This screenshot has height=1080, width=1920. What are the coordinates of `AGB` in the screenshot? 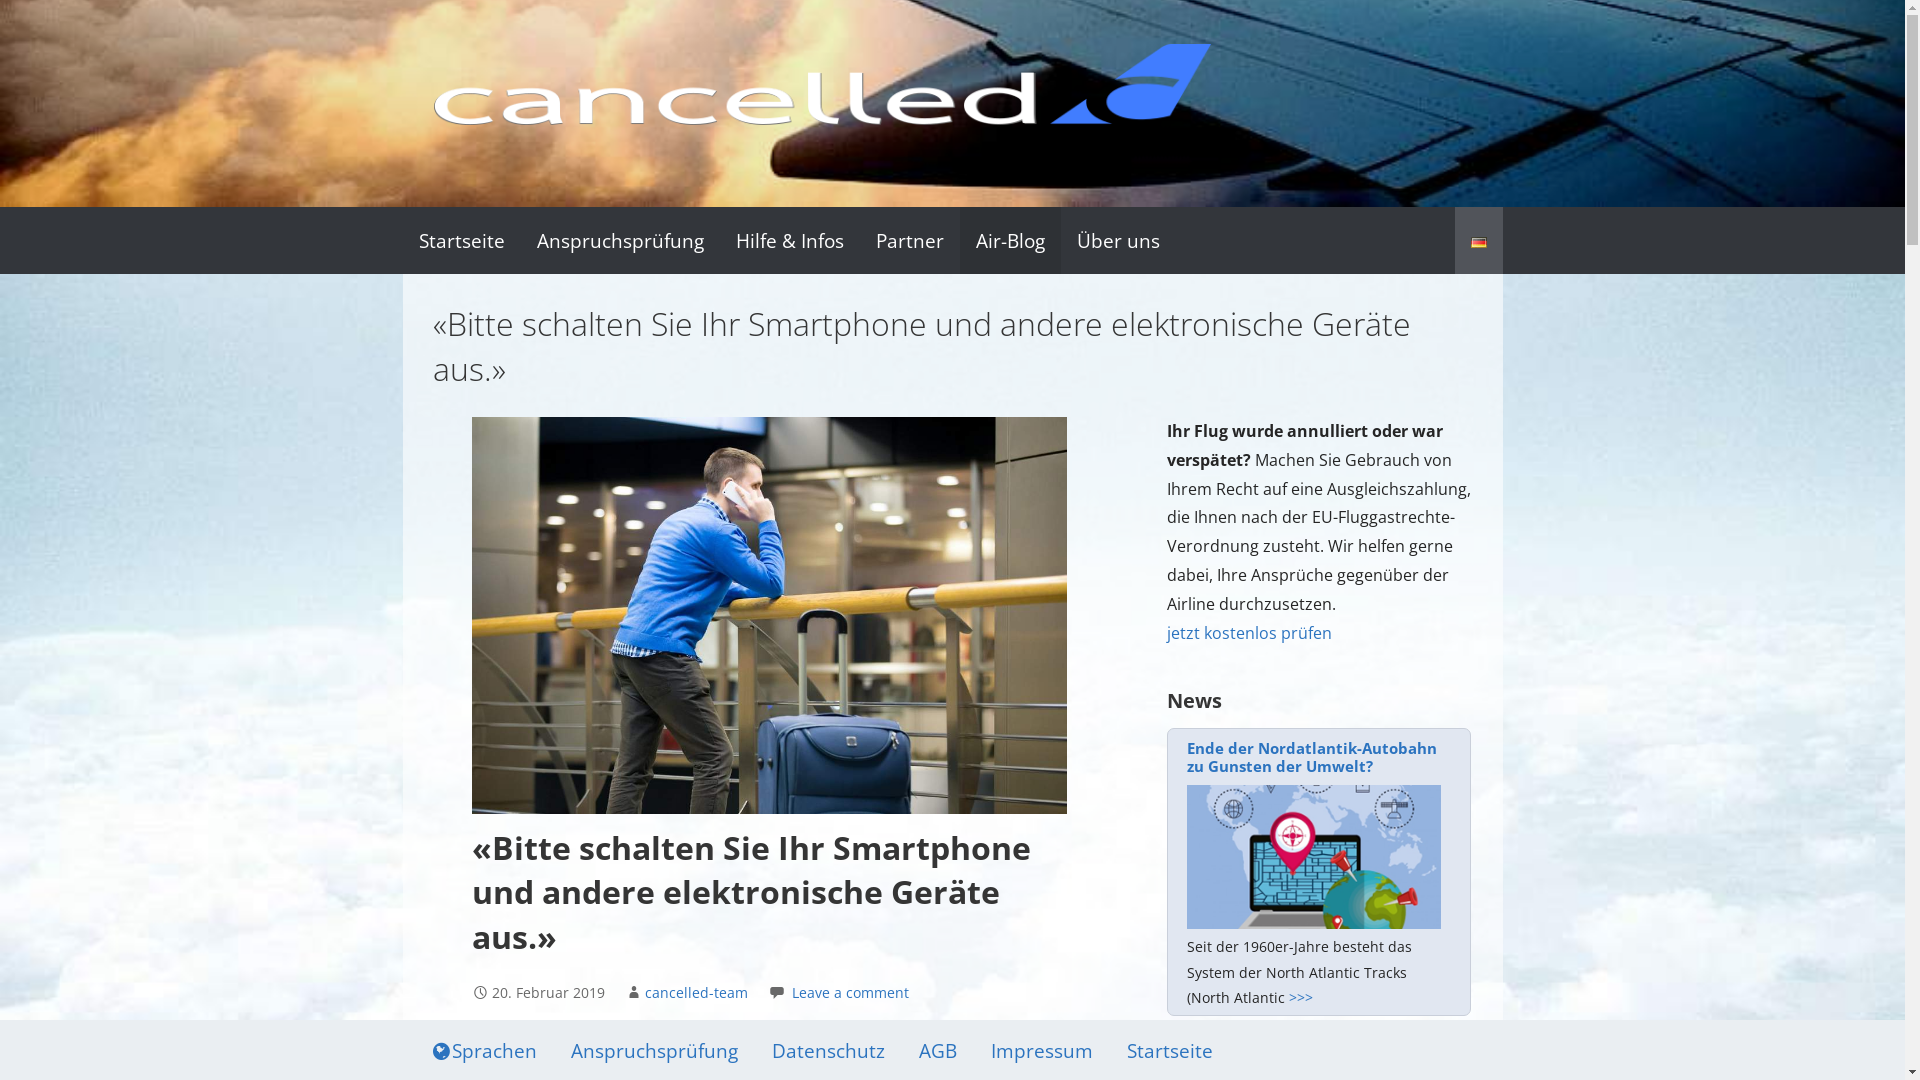 It's located at (938, 1050).